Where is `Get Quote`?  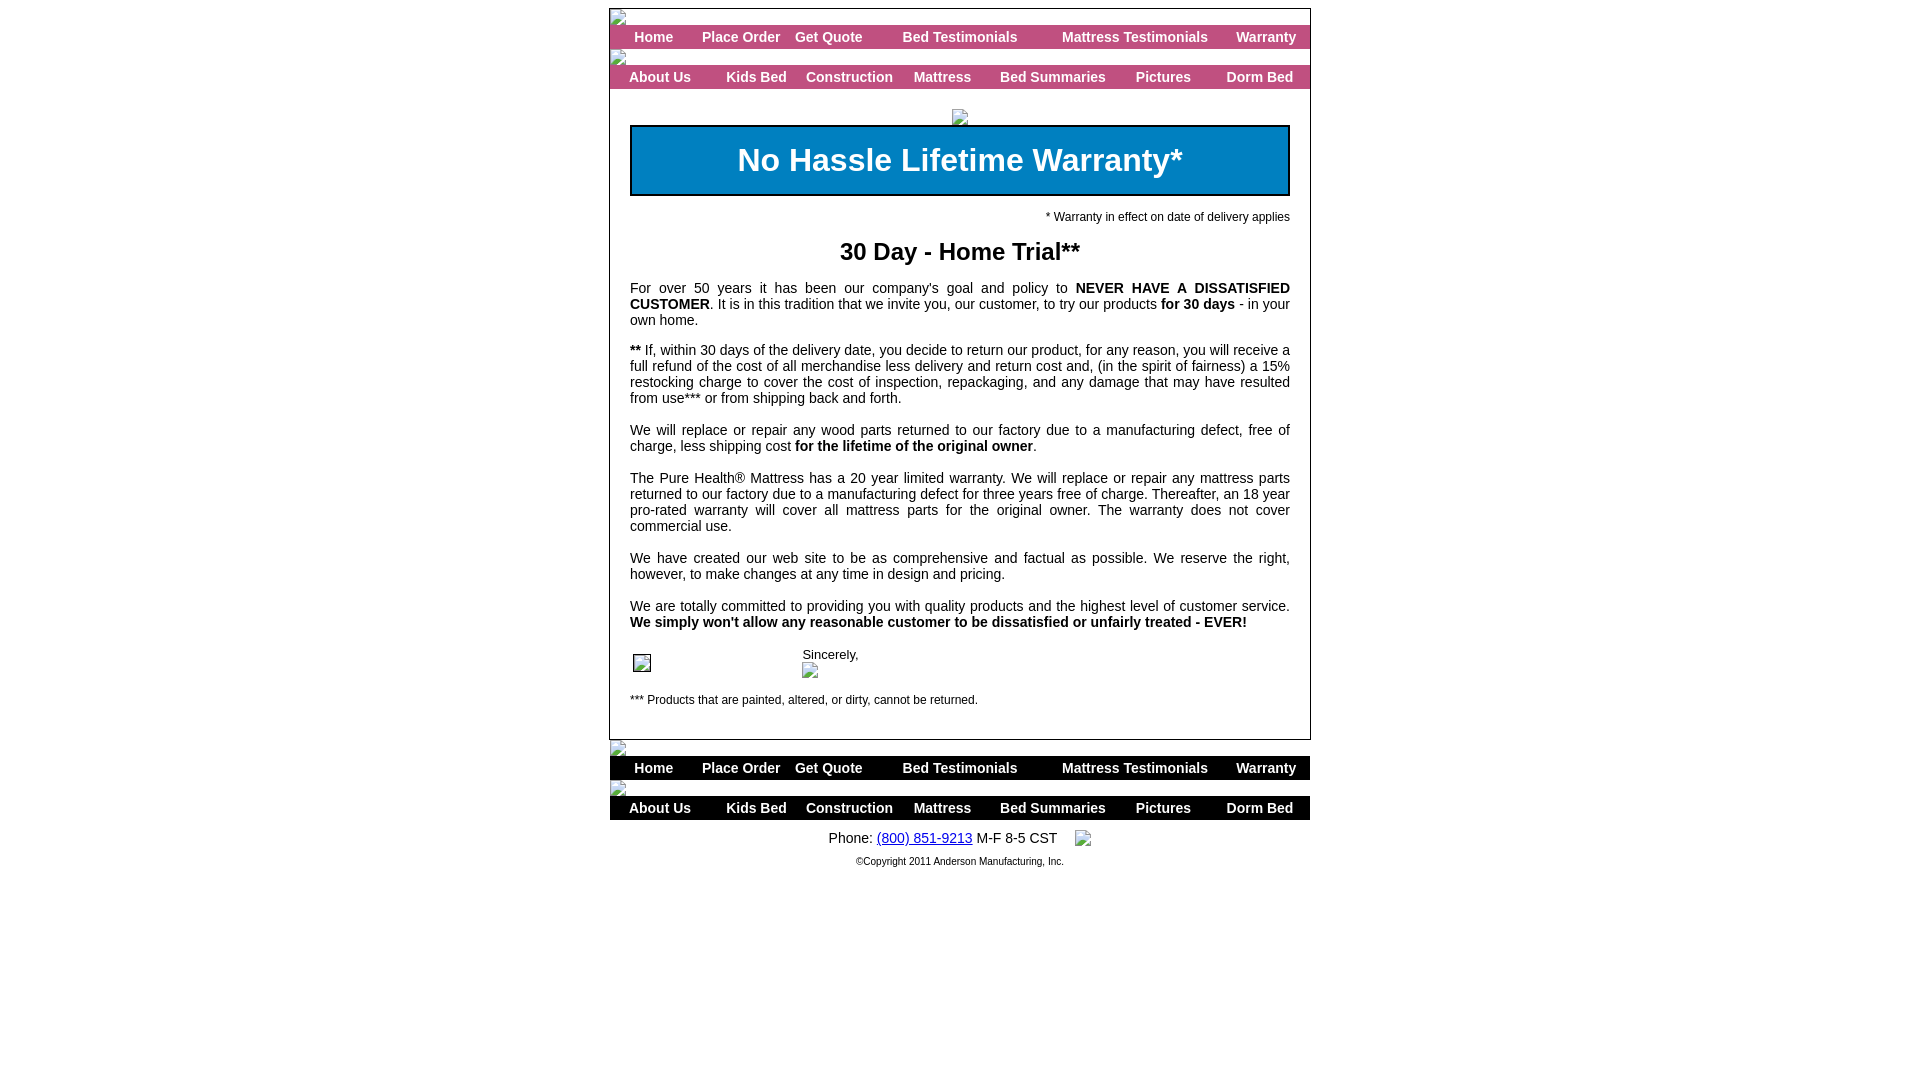 Get Quote is located at coordinates (828, 768).